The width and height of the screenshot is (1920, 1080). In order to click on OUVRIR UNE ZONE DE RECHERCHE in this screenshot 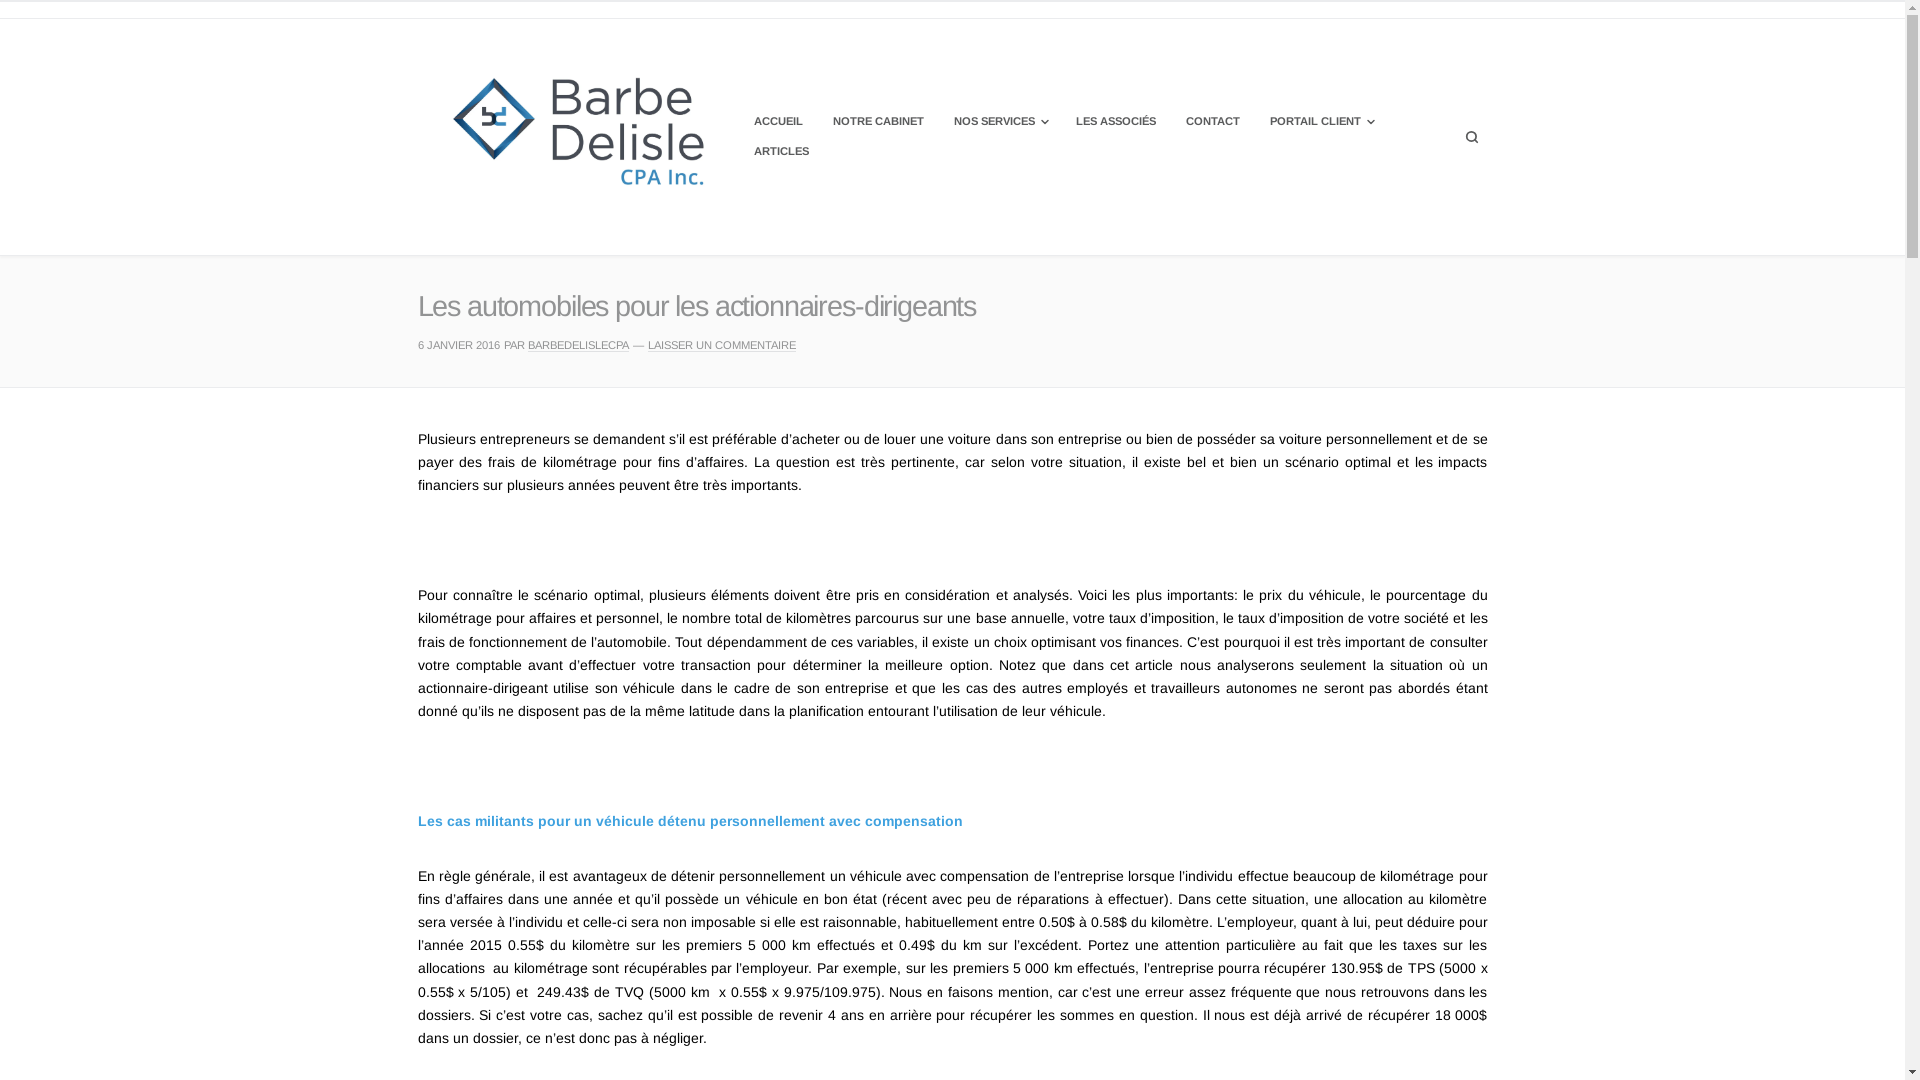, I will do `click(1472, 137)`.